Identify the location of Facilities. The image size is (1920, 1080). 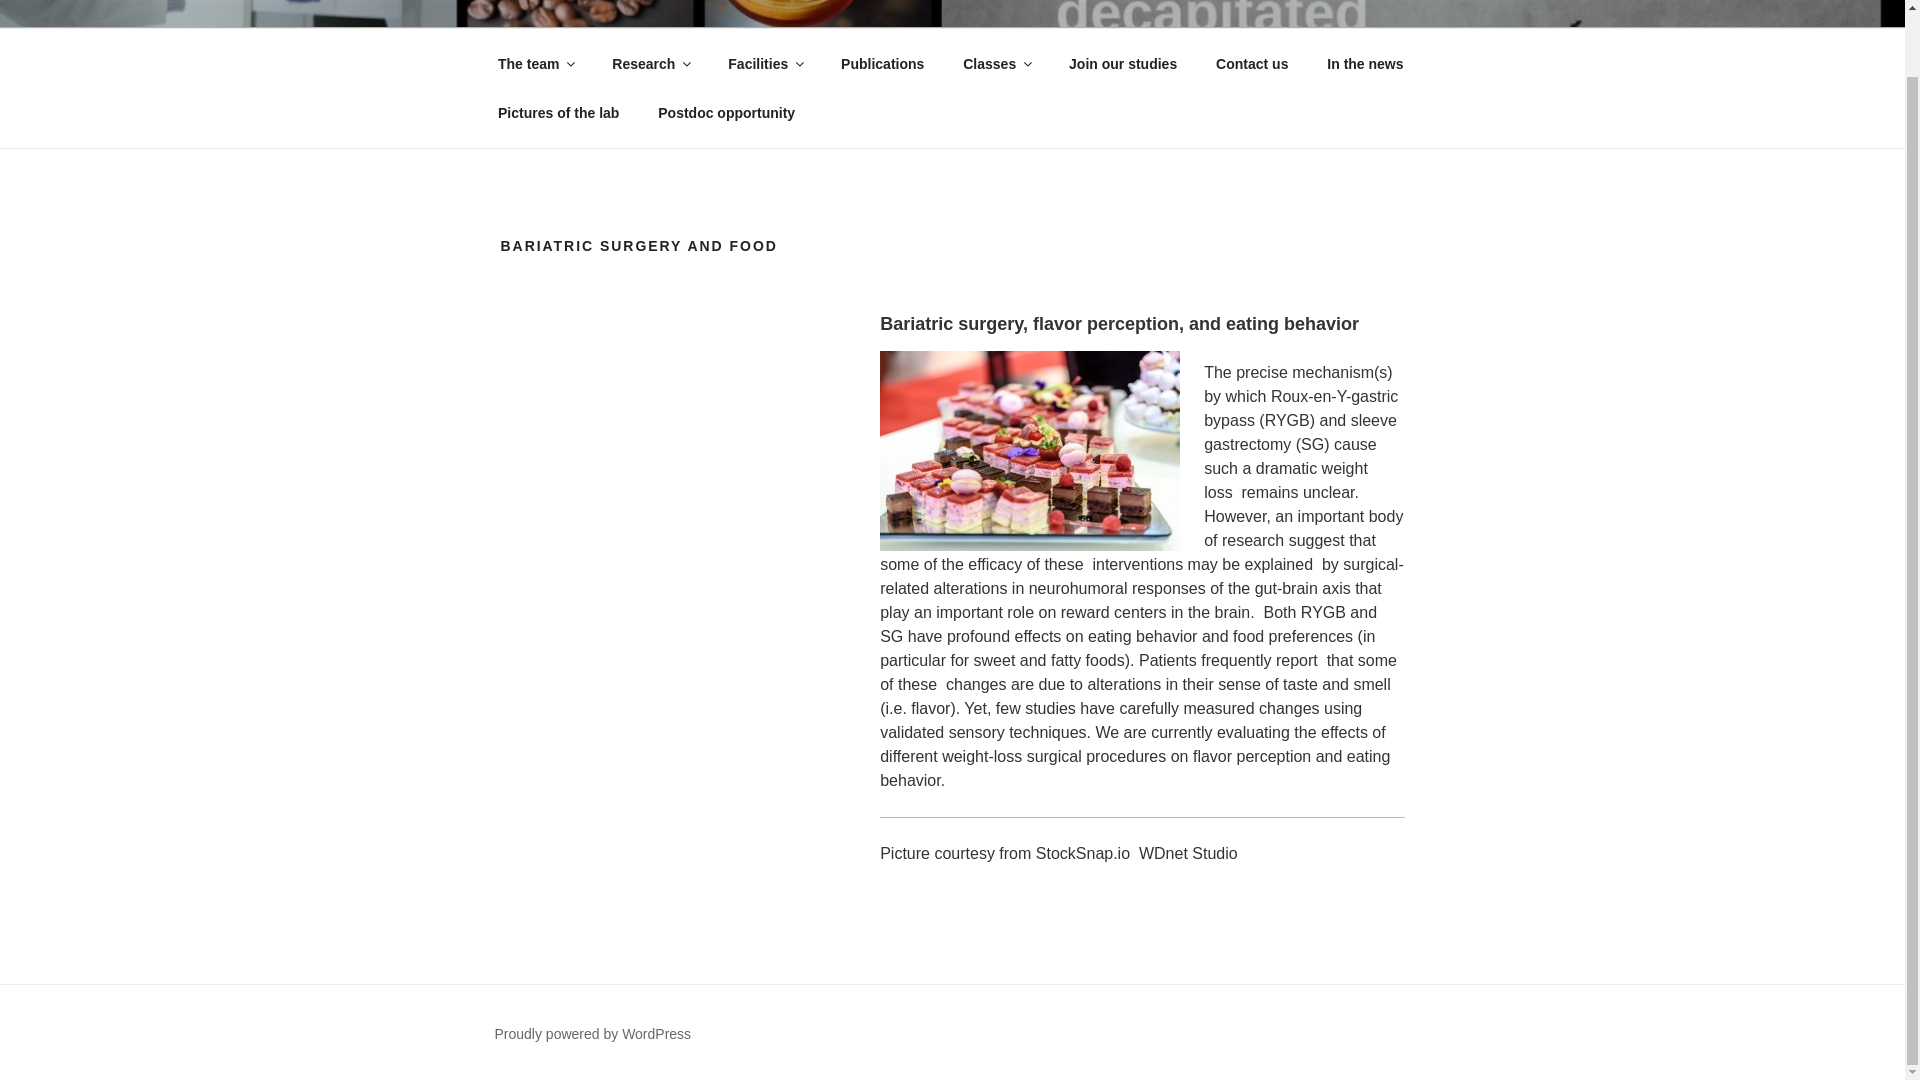
(764, 64).